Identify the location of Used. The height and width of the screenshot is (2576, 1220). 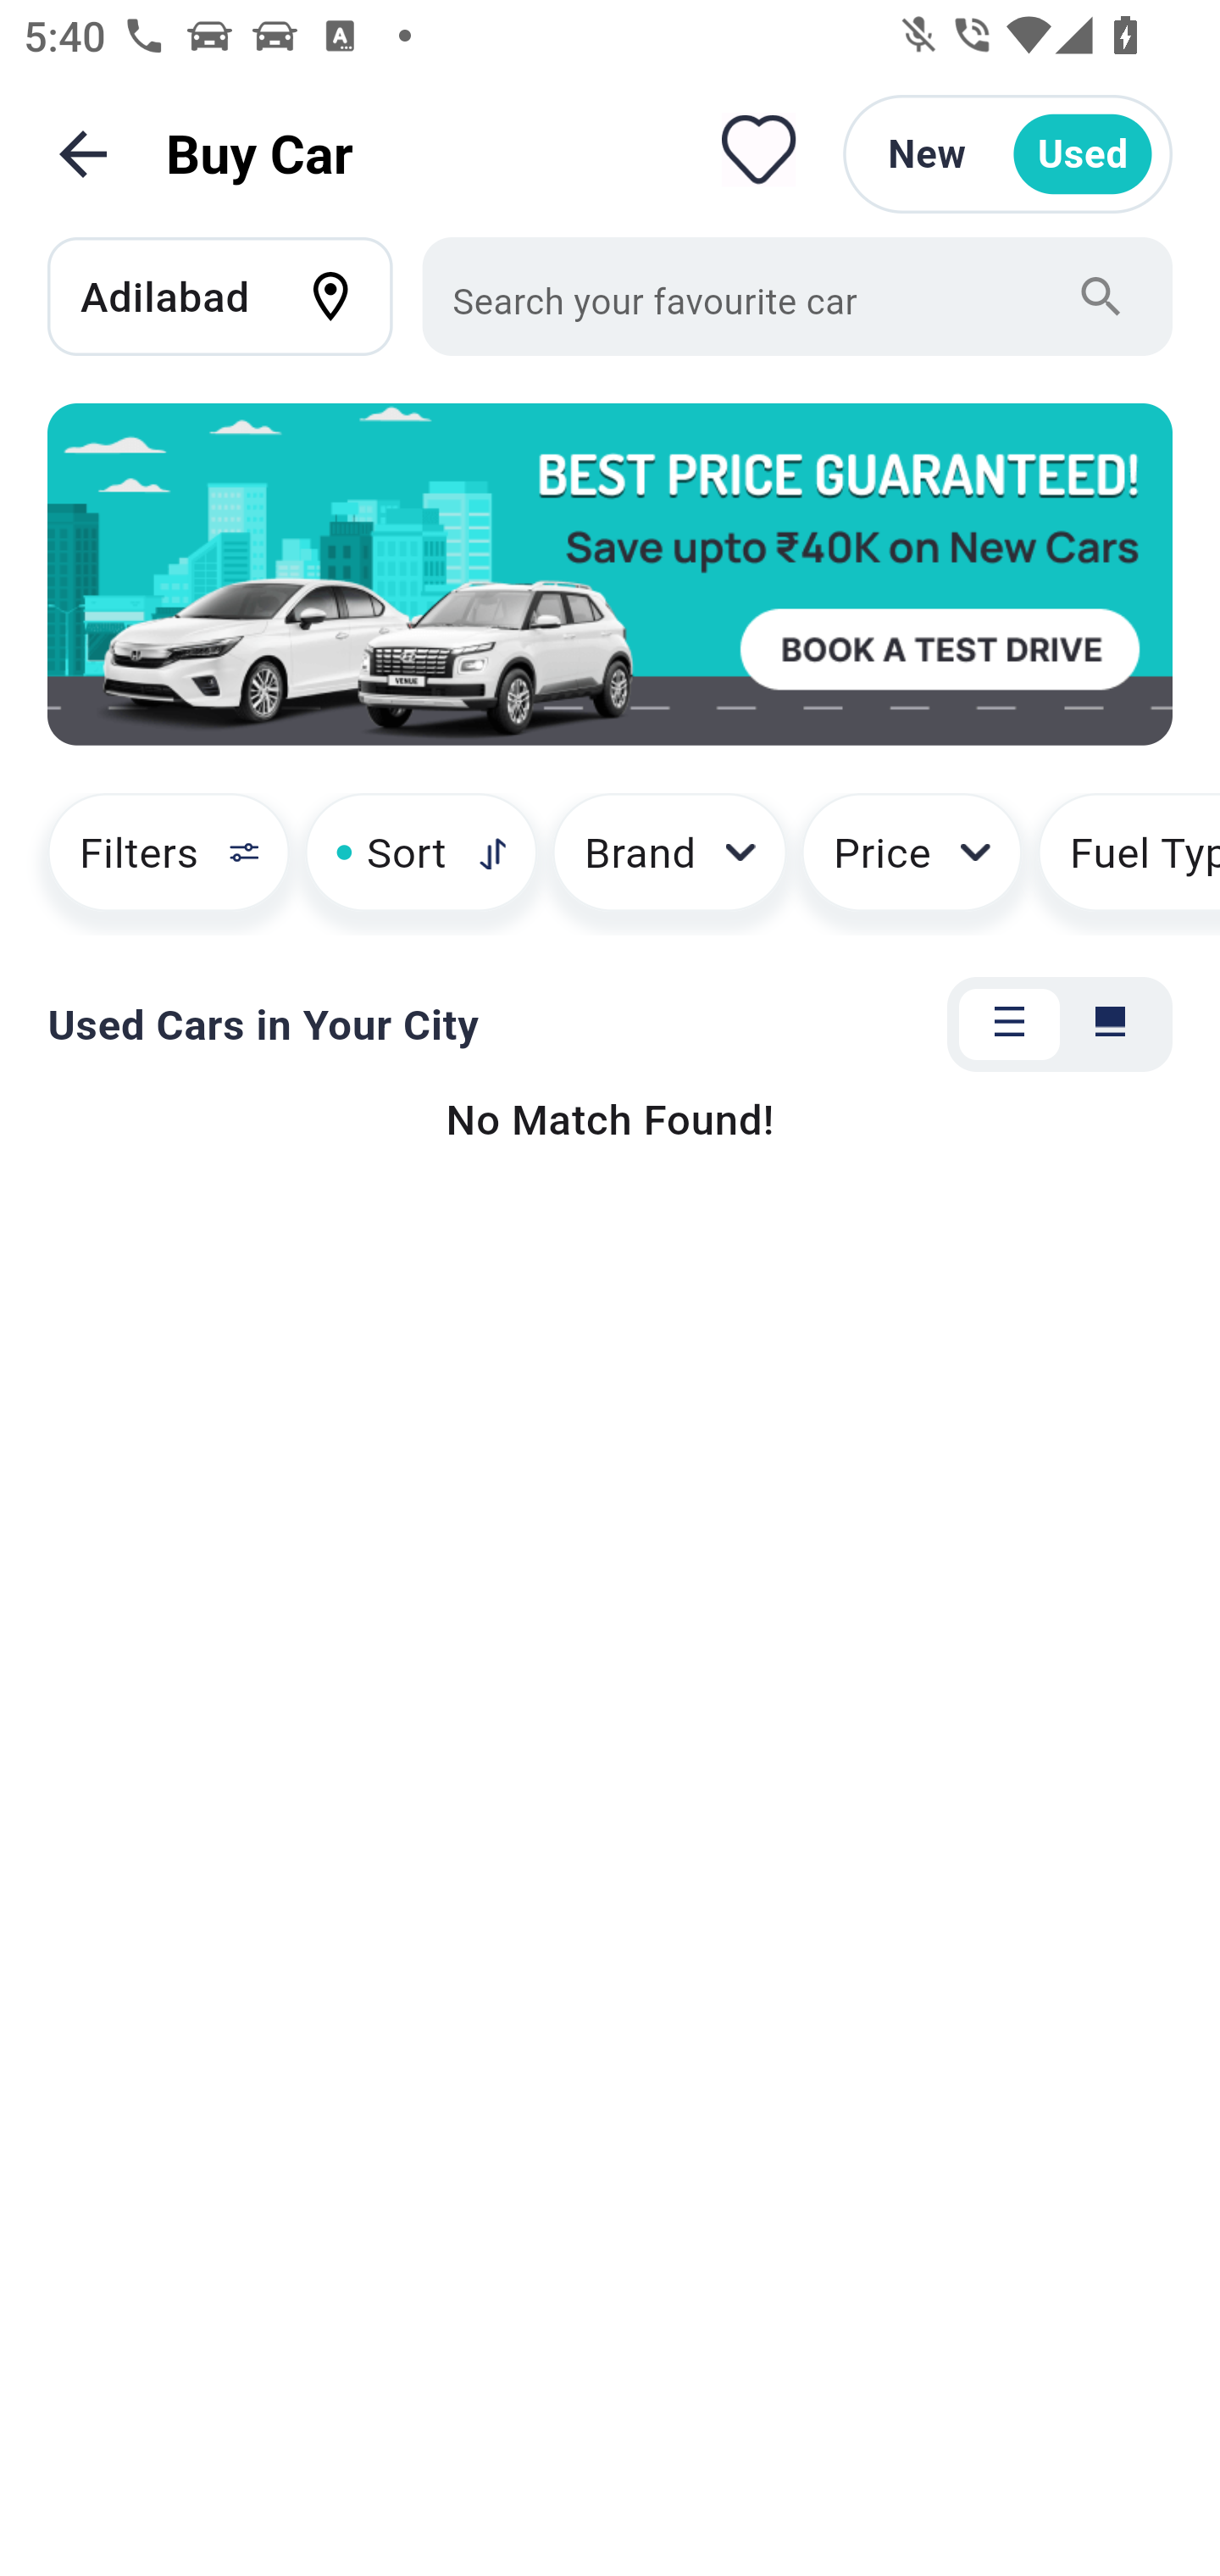
(1083, 154).